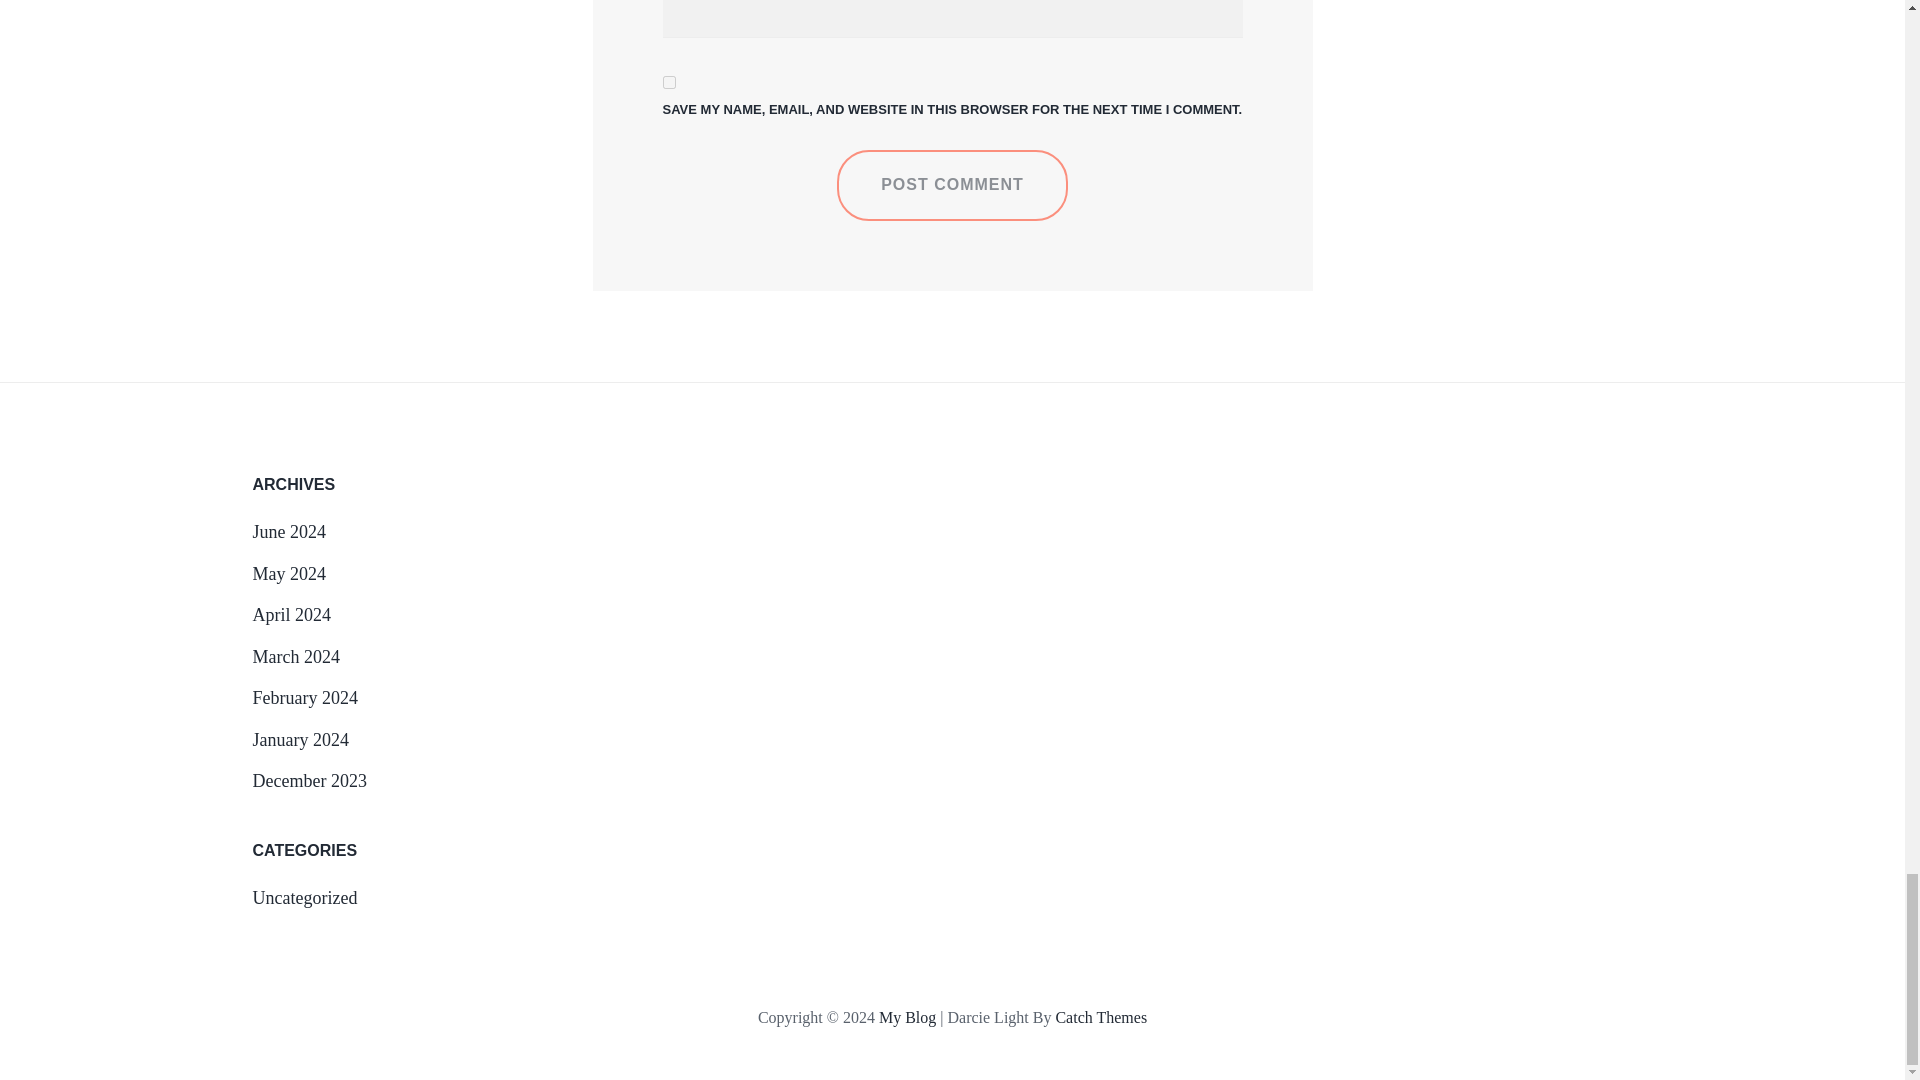  Describe the element at coordinates (1100, 1017) in the screenshot. I see `Catch Themes` at that location.